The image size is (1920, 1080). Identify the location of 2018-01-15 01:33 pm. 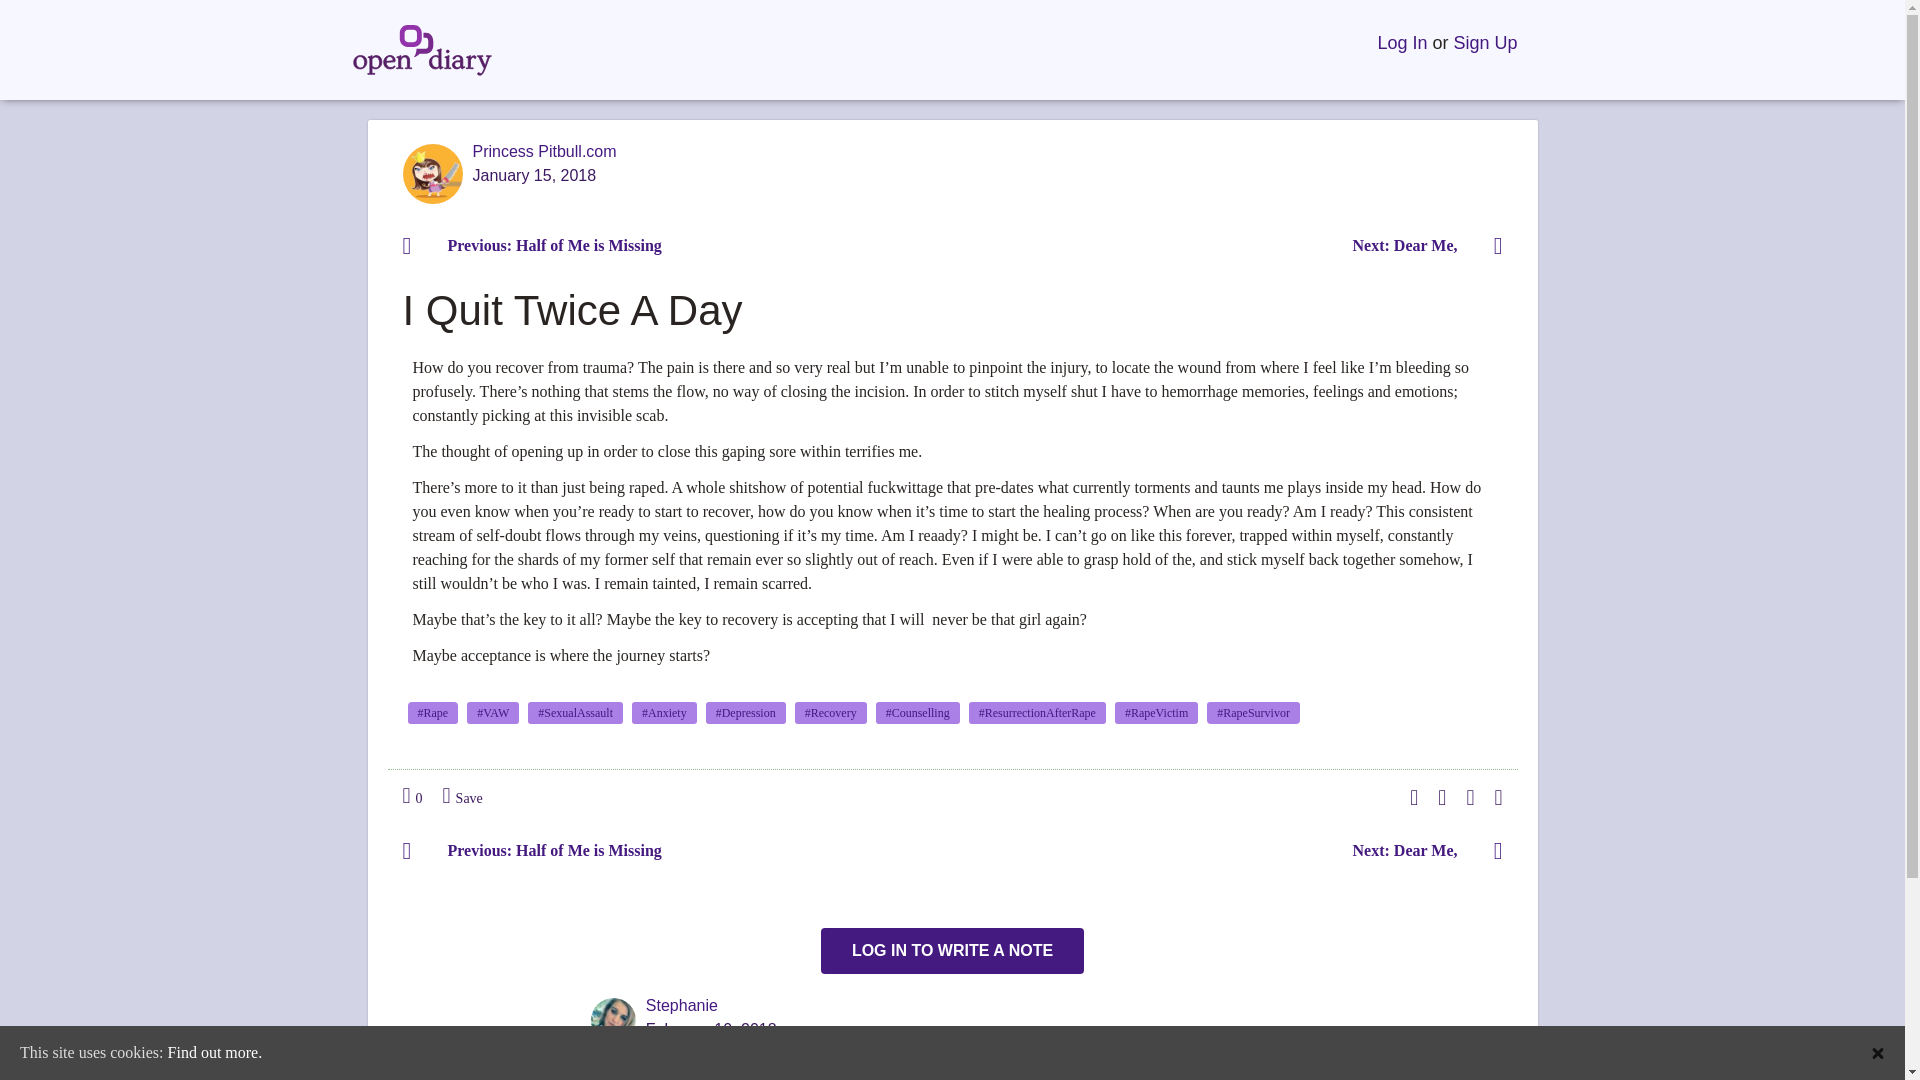
(544, 176).